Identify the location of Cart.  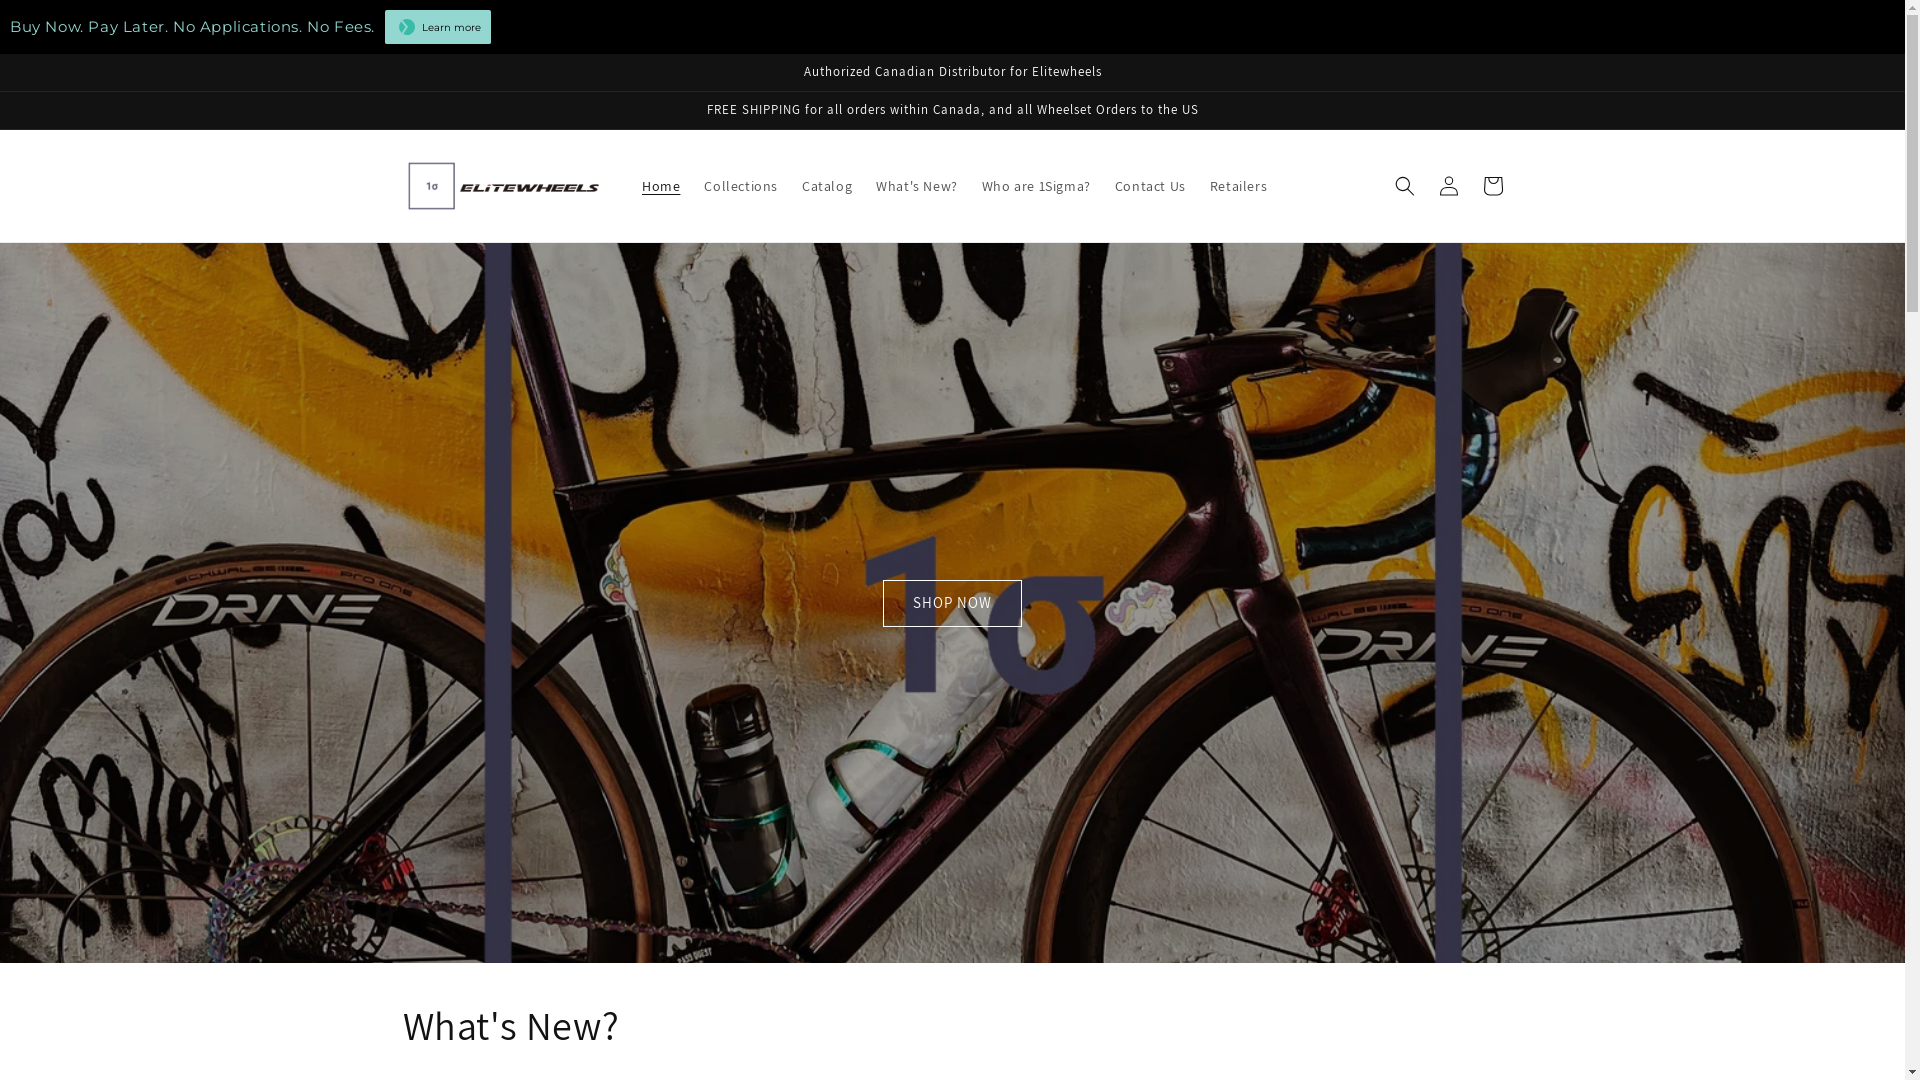
(1492, 186).